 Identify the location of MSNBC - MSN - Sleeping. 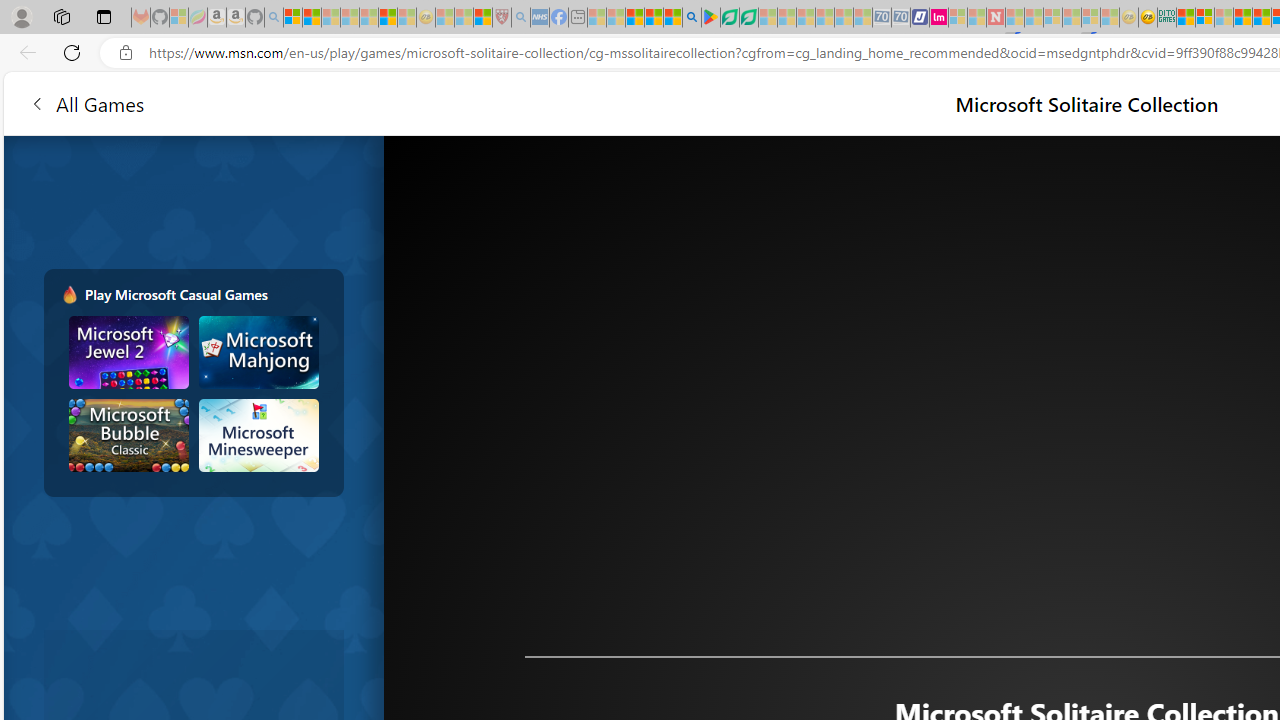
(596, 18).